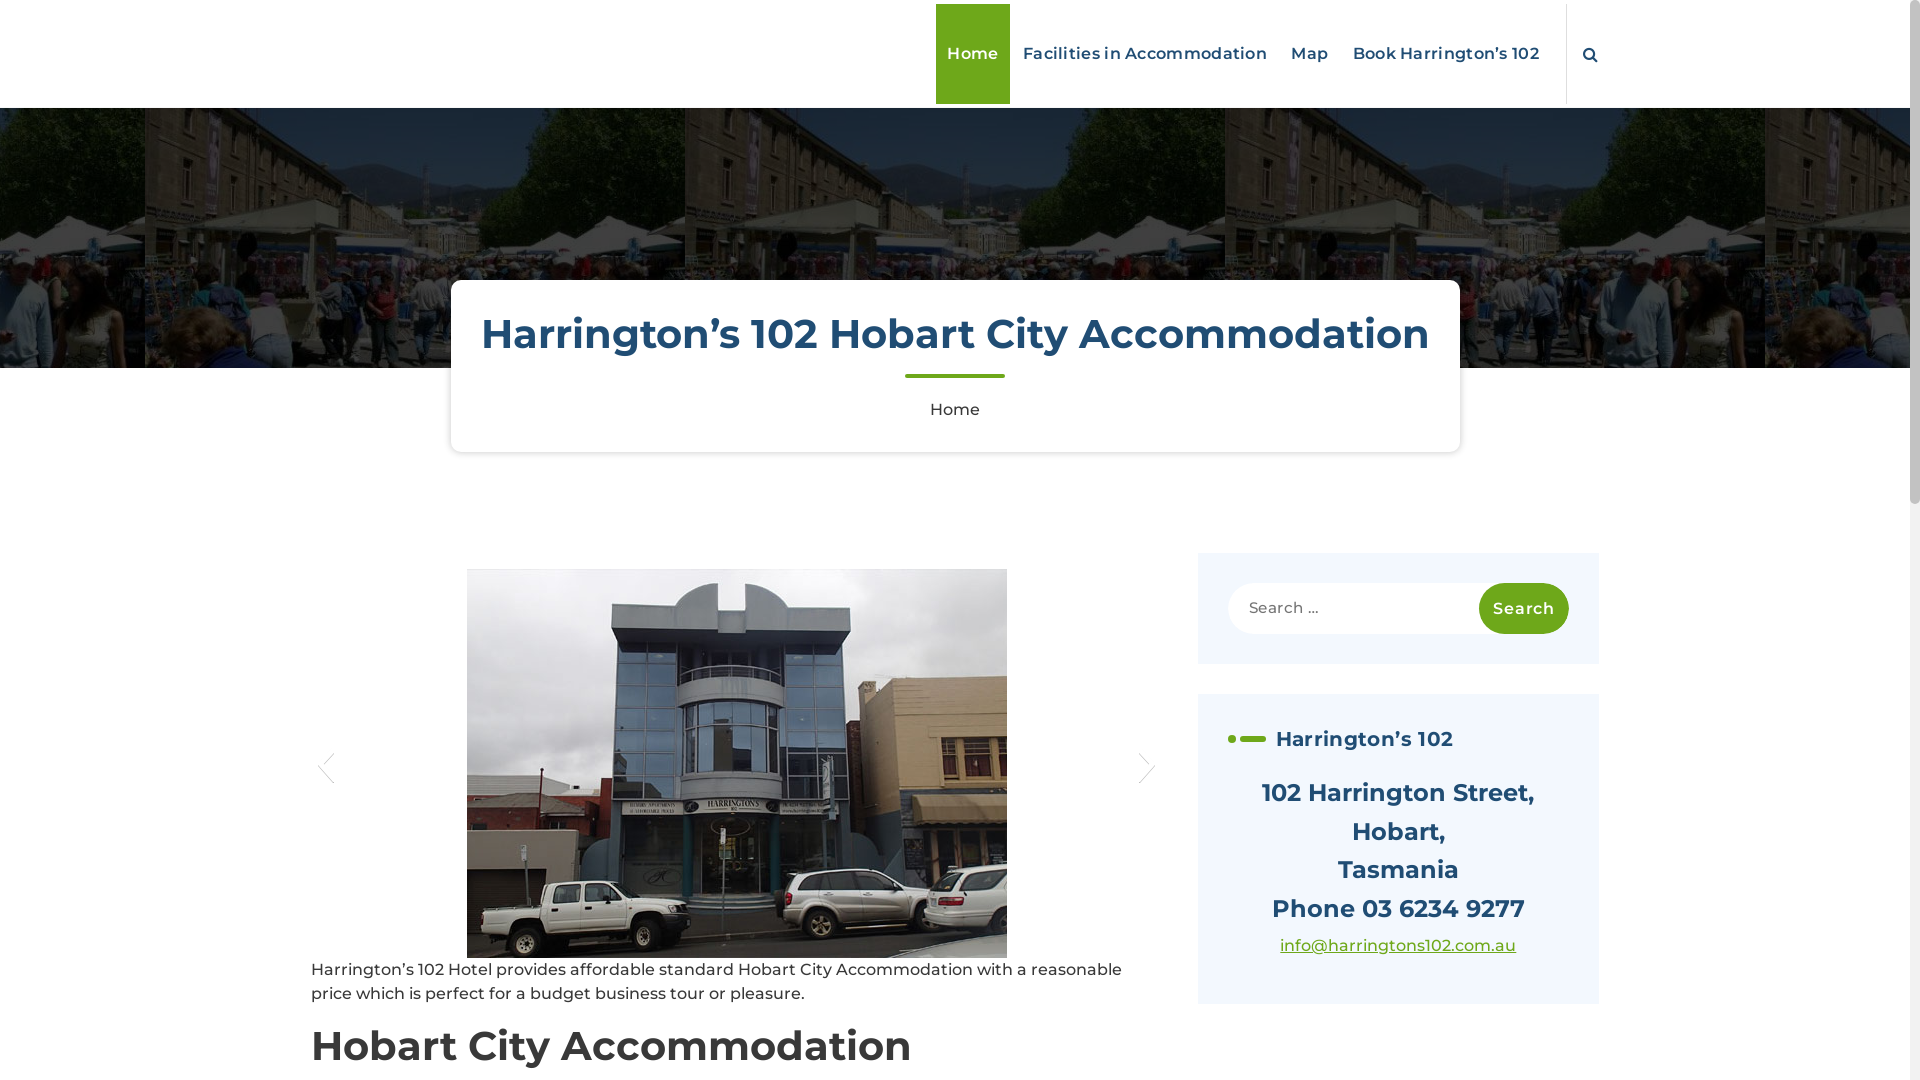 Image resolution: width=1920 pixels, height=1080 pixels. I want to click on Harrington's 102 Hotel, so click(408, 36).